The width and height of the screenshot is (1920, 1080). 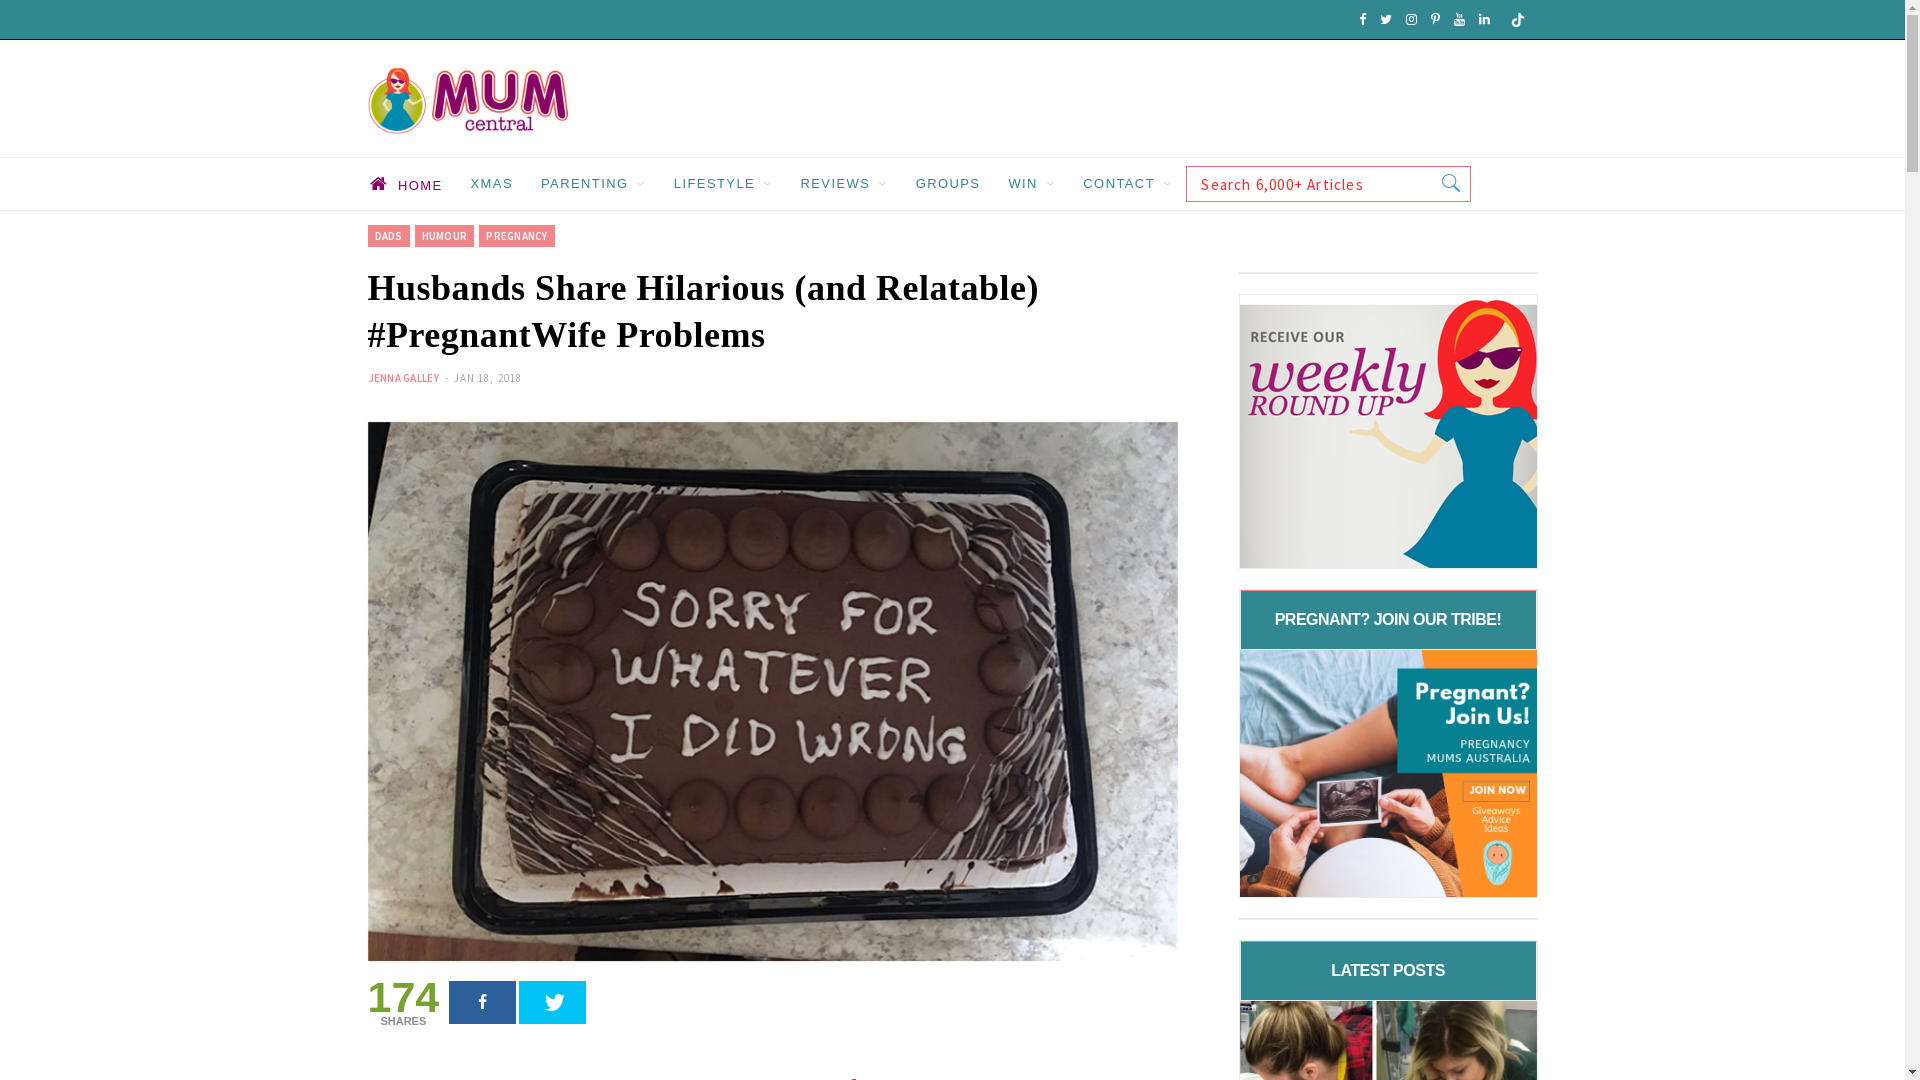 What do you see at coordinates (594, 184) in the screenshot?
I see `PARENTING` at bounding box center [594, 184].